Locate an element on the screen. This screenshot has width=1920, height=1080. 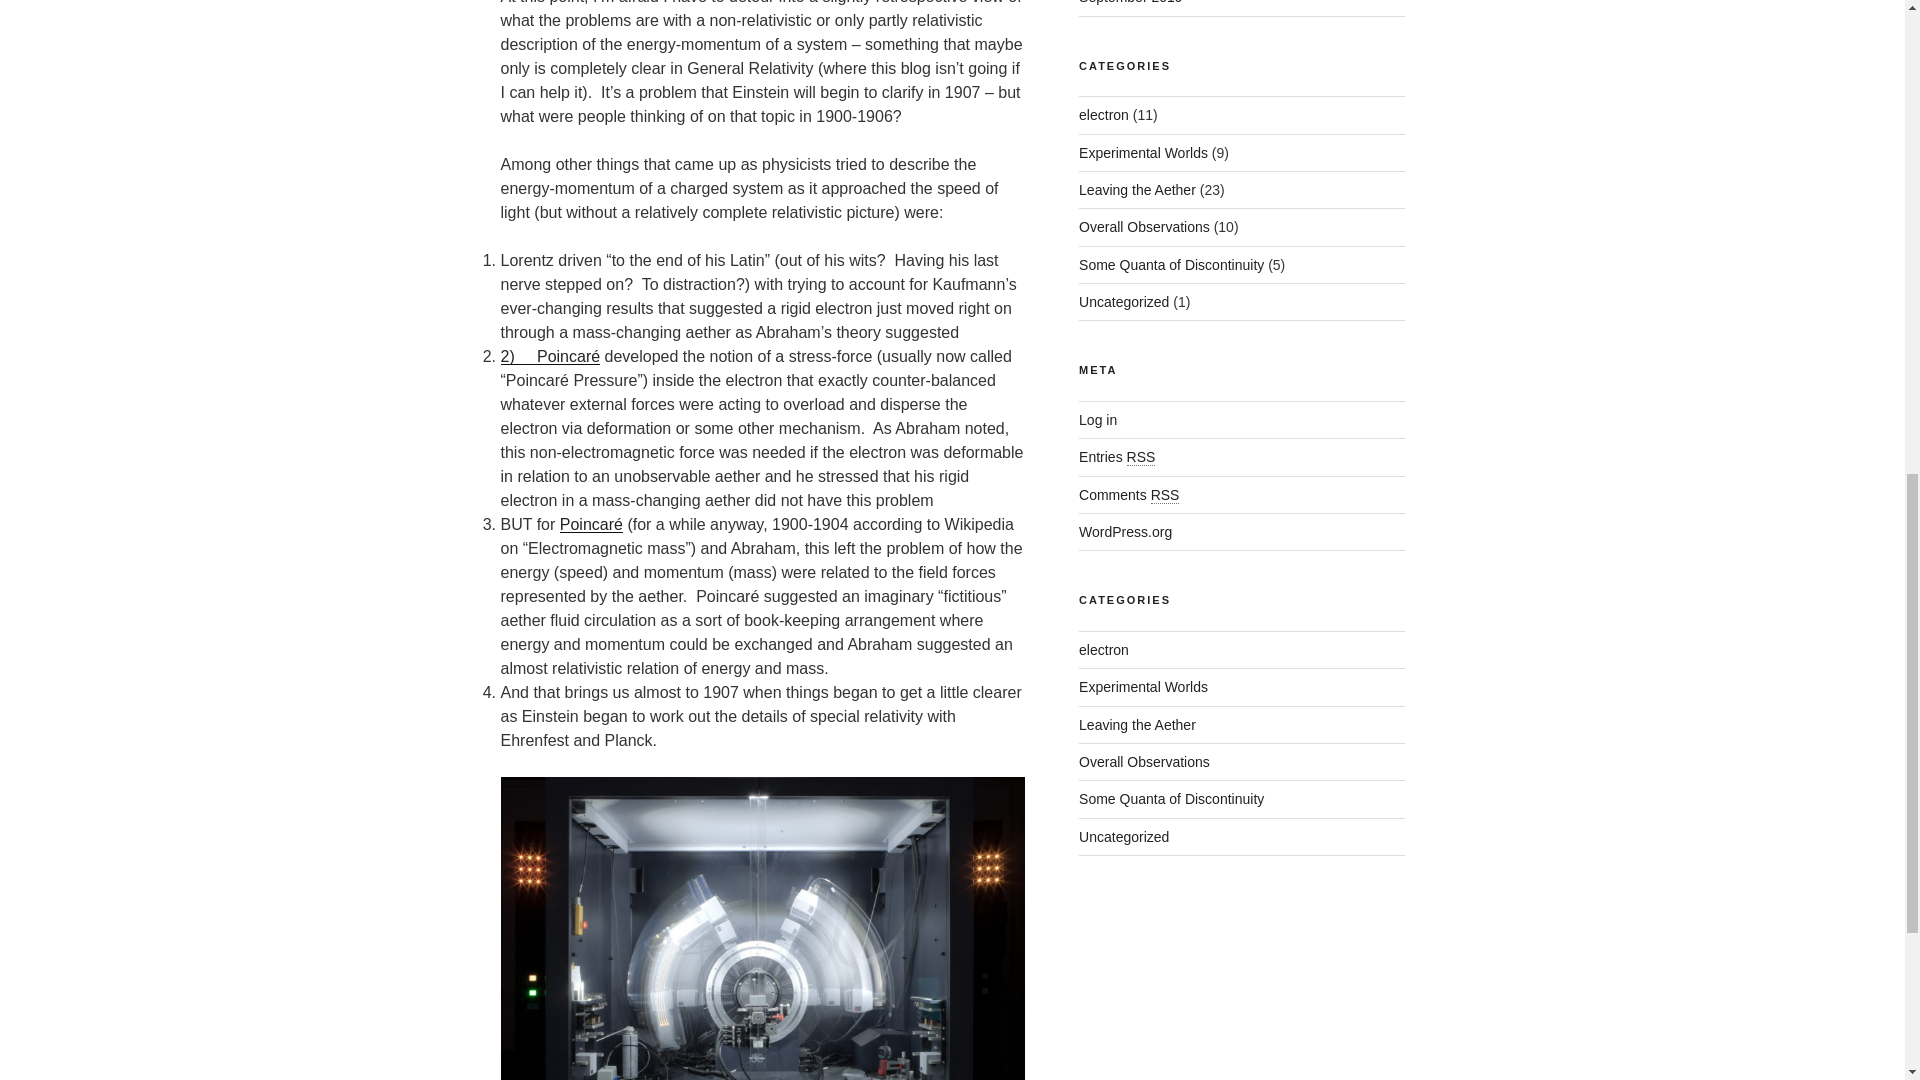
electron is located at coordinates (1104, 114).